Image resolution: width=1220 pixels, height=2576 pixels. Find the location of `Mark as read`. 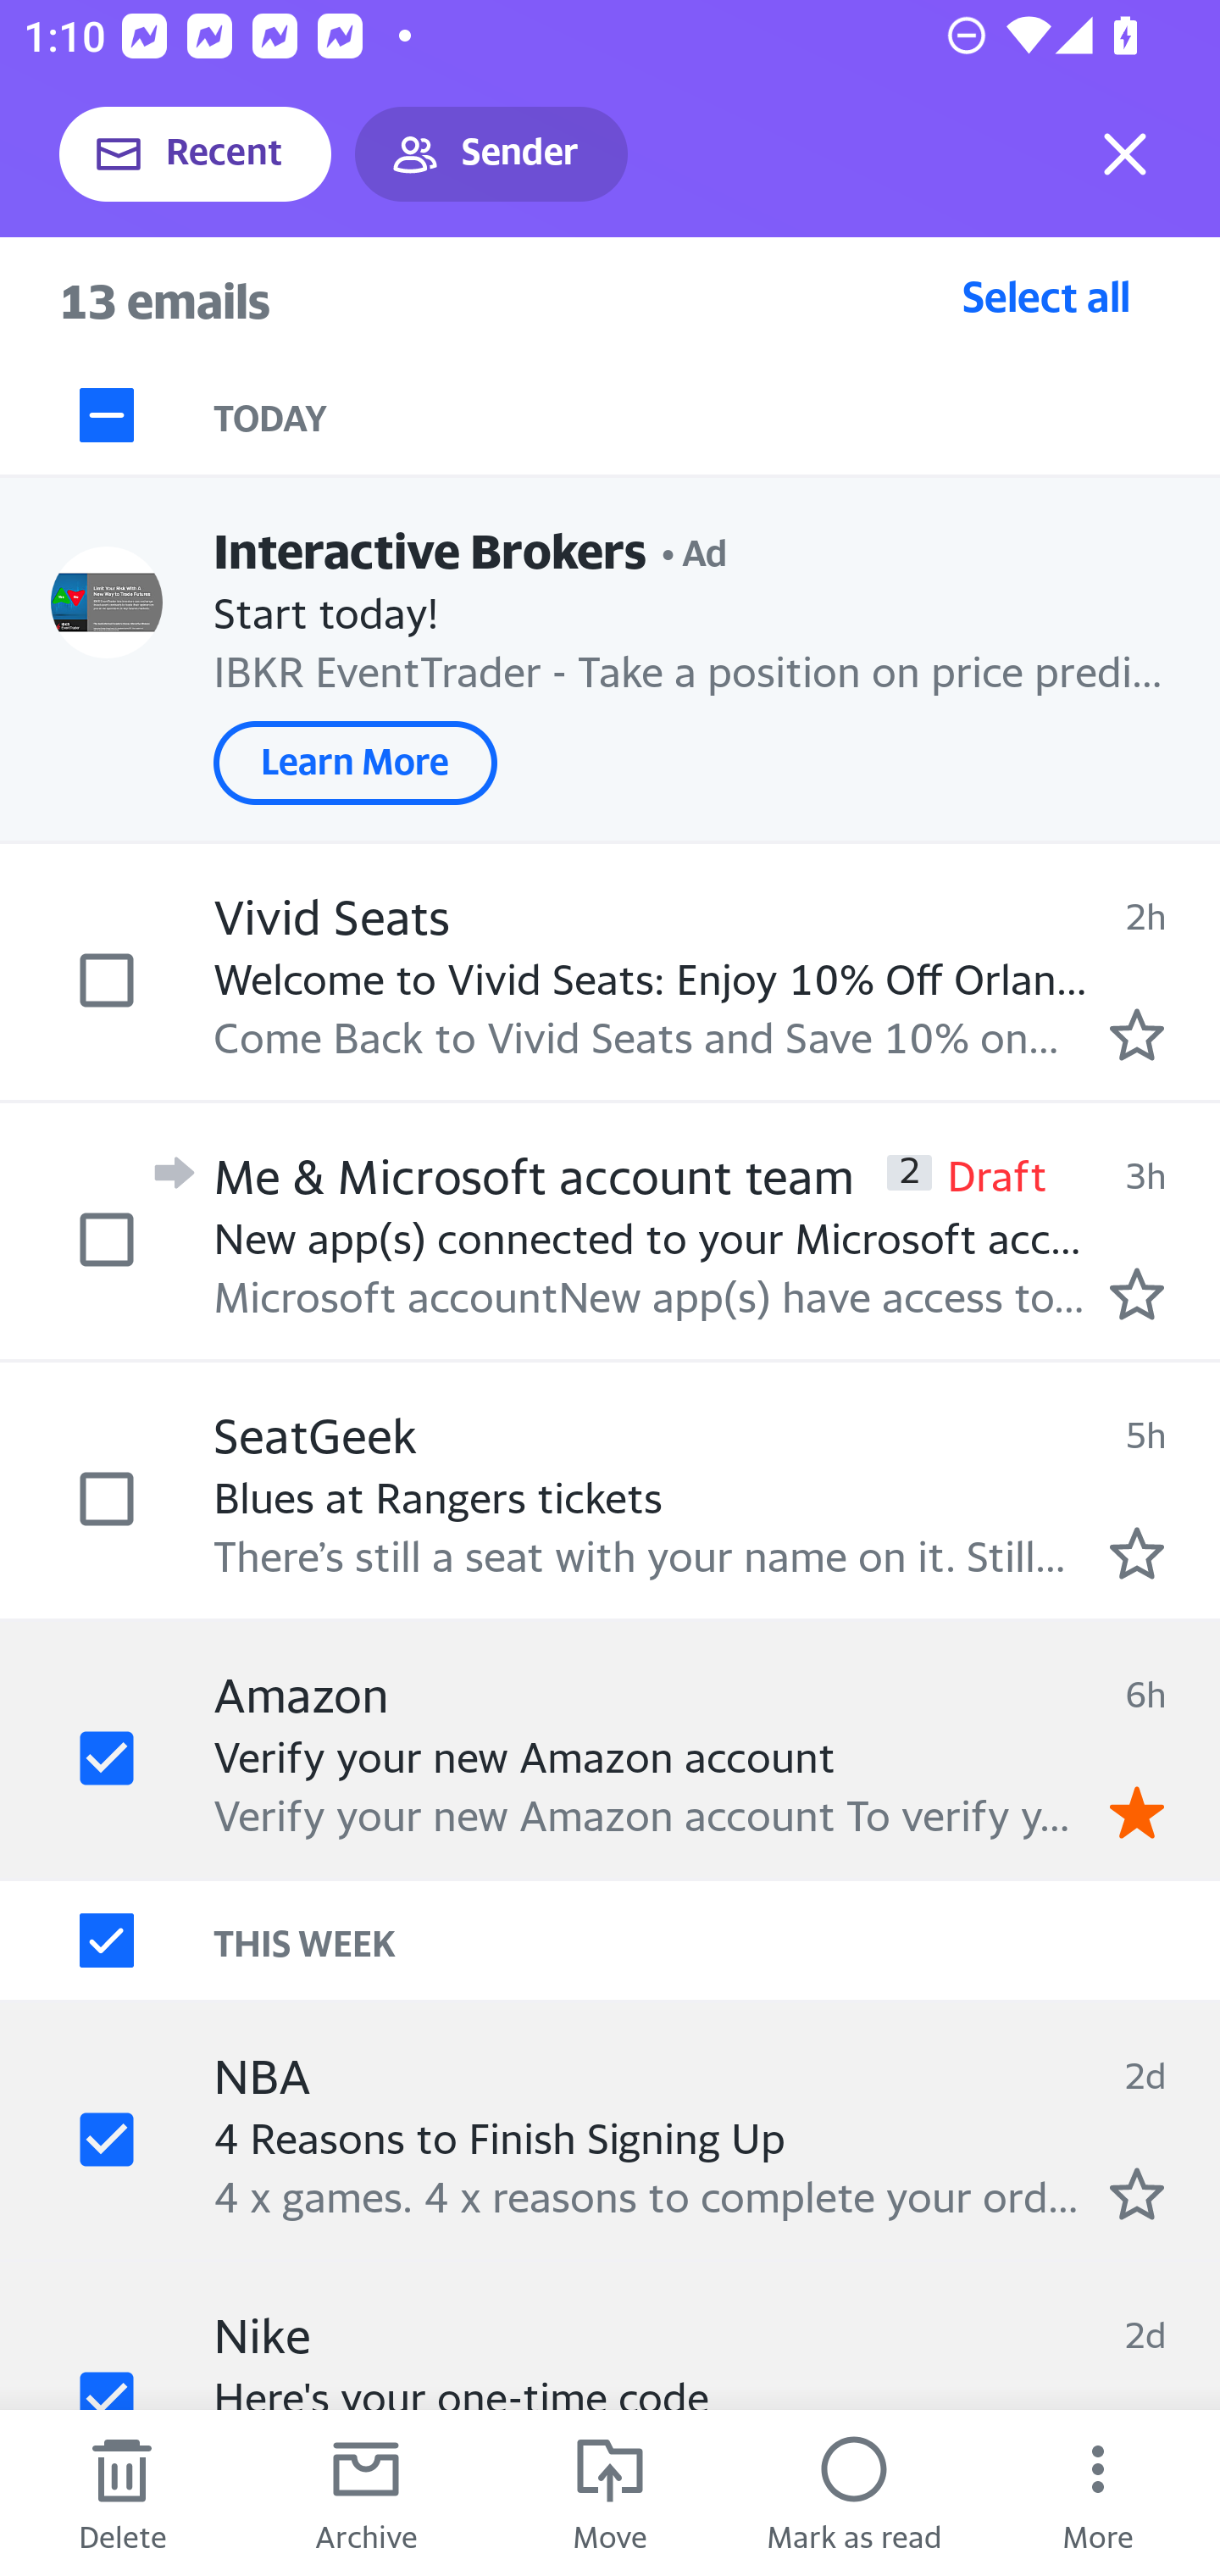

Mark as read is located at coordinates (854, 2493).